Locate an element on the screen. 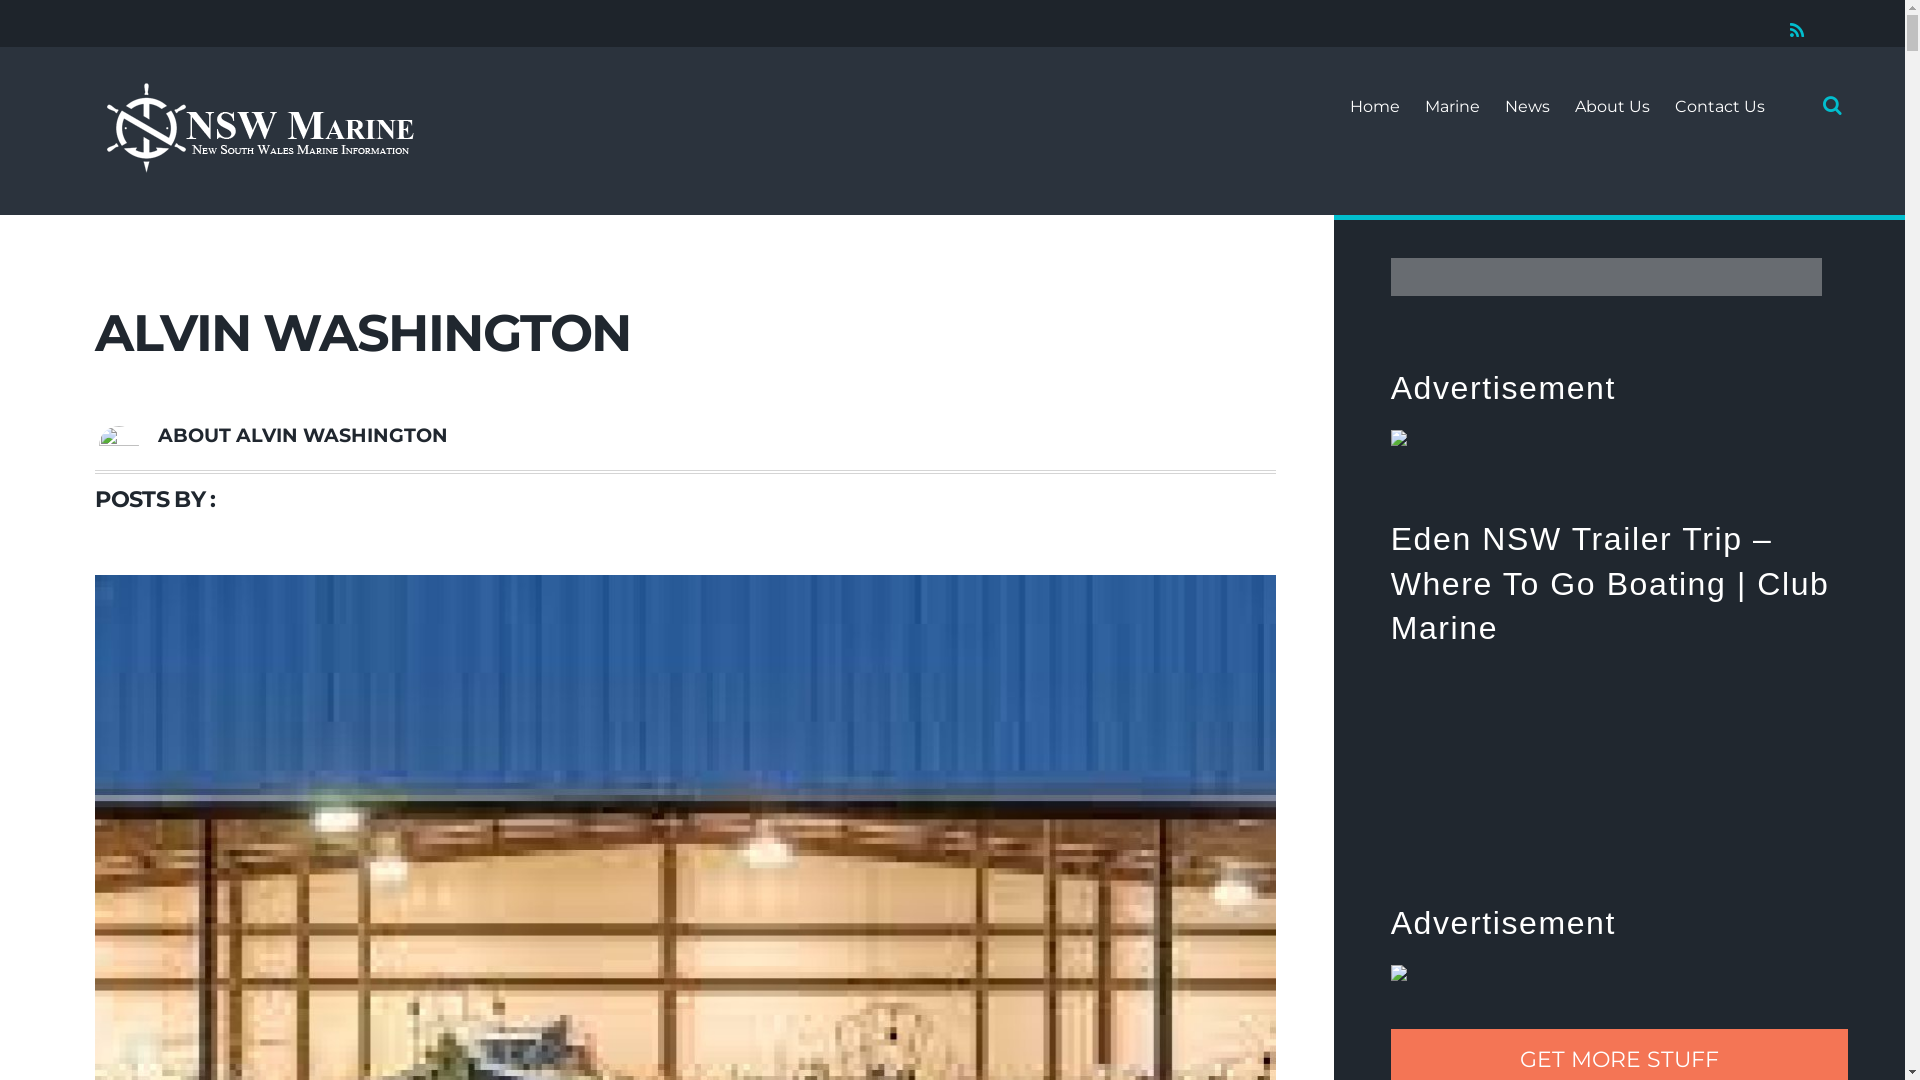 Image resolution: width=1920 pixels, height=1080 pixels. NSW Marine is located at coordinates (258, 162).